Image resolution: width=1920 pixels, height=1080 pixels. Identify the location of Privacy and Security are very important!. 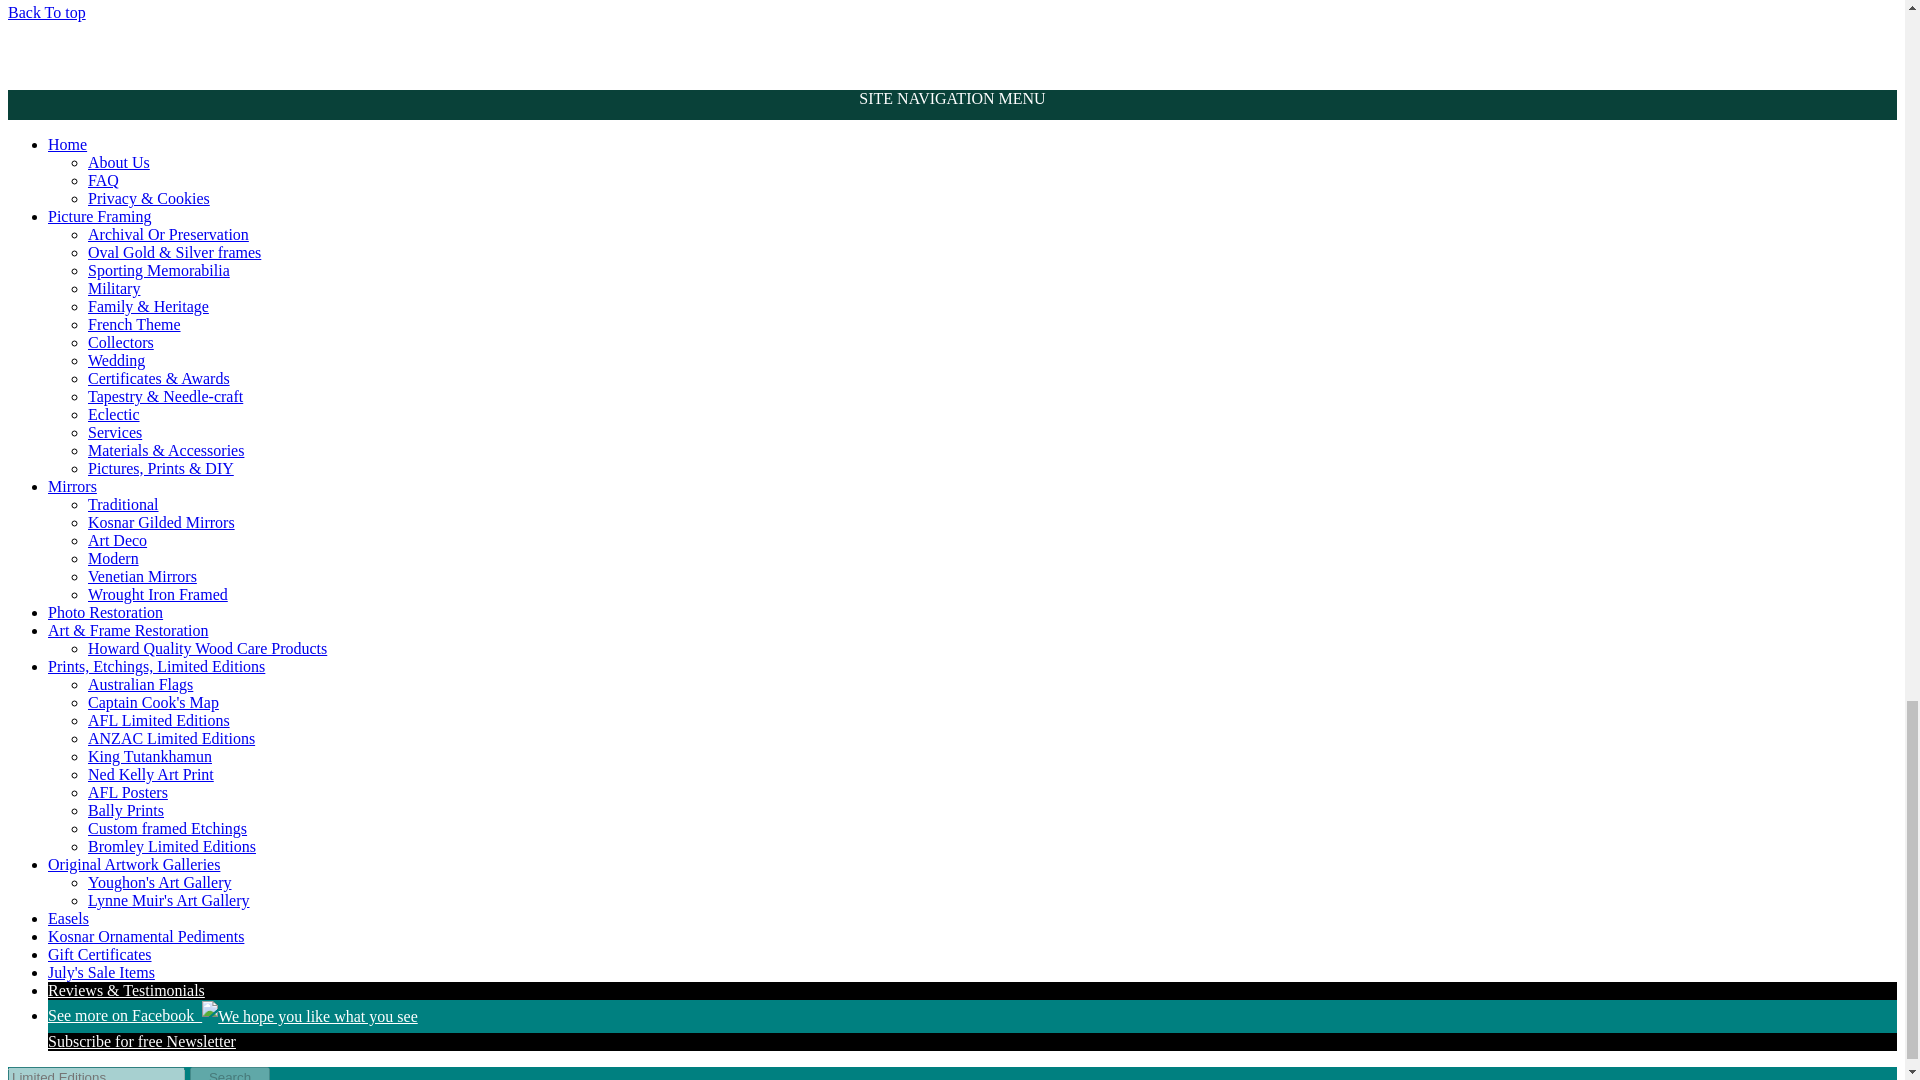
(148, 198).